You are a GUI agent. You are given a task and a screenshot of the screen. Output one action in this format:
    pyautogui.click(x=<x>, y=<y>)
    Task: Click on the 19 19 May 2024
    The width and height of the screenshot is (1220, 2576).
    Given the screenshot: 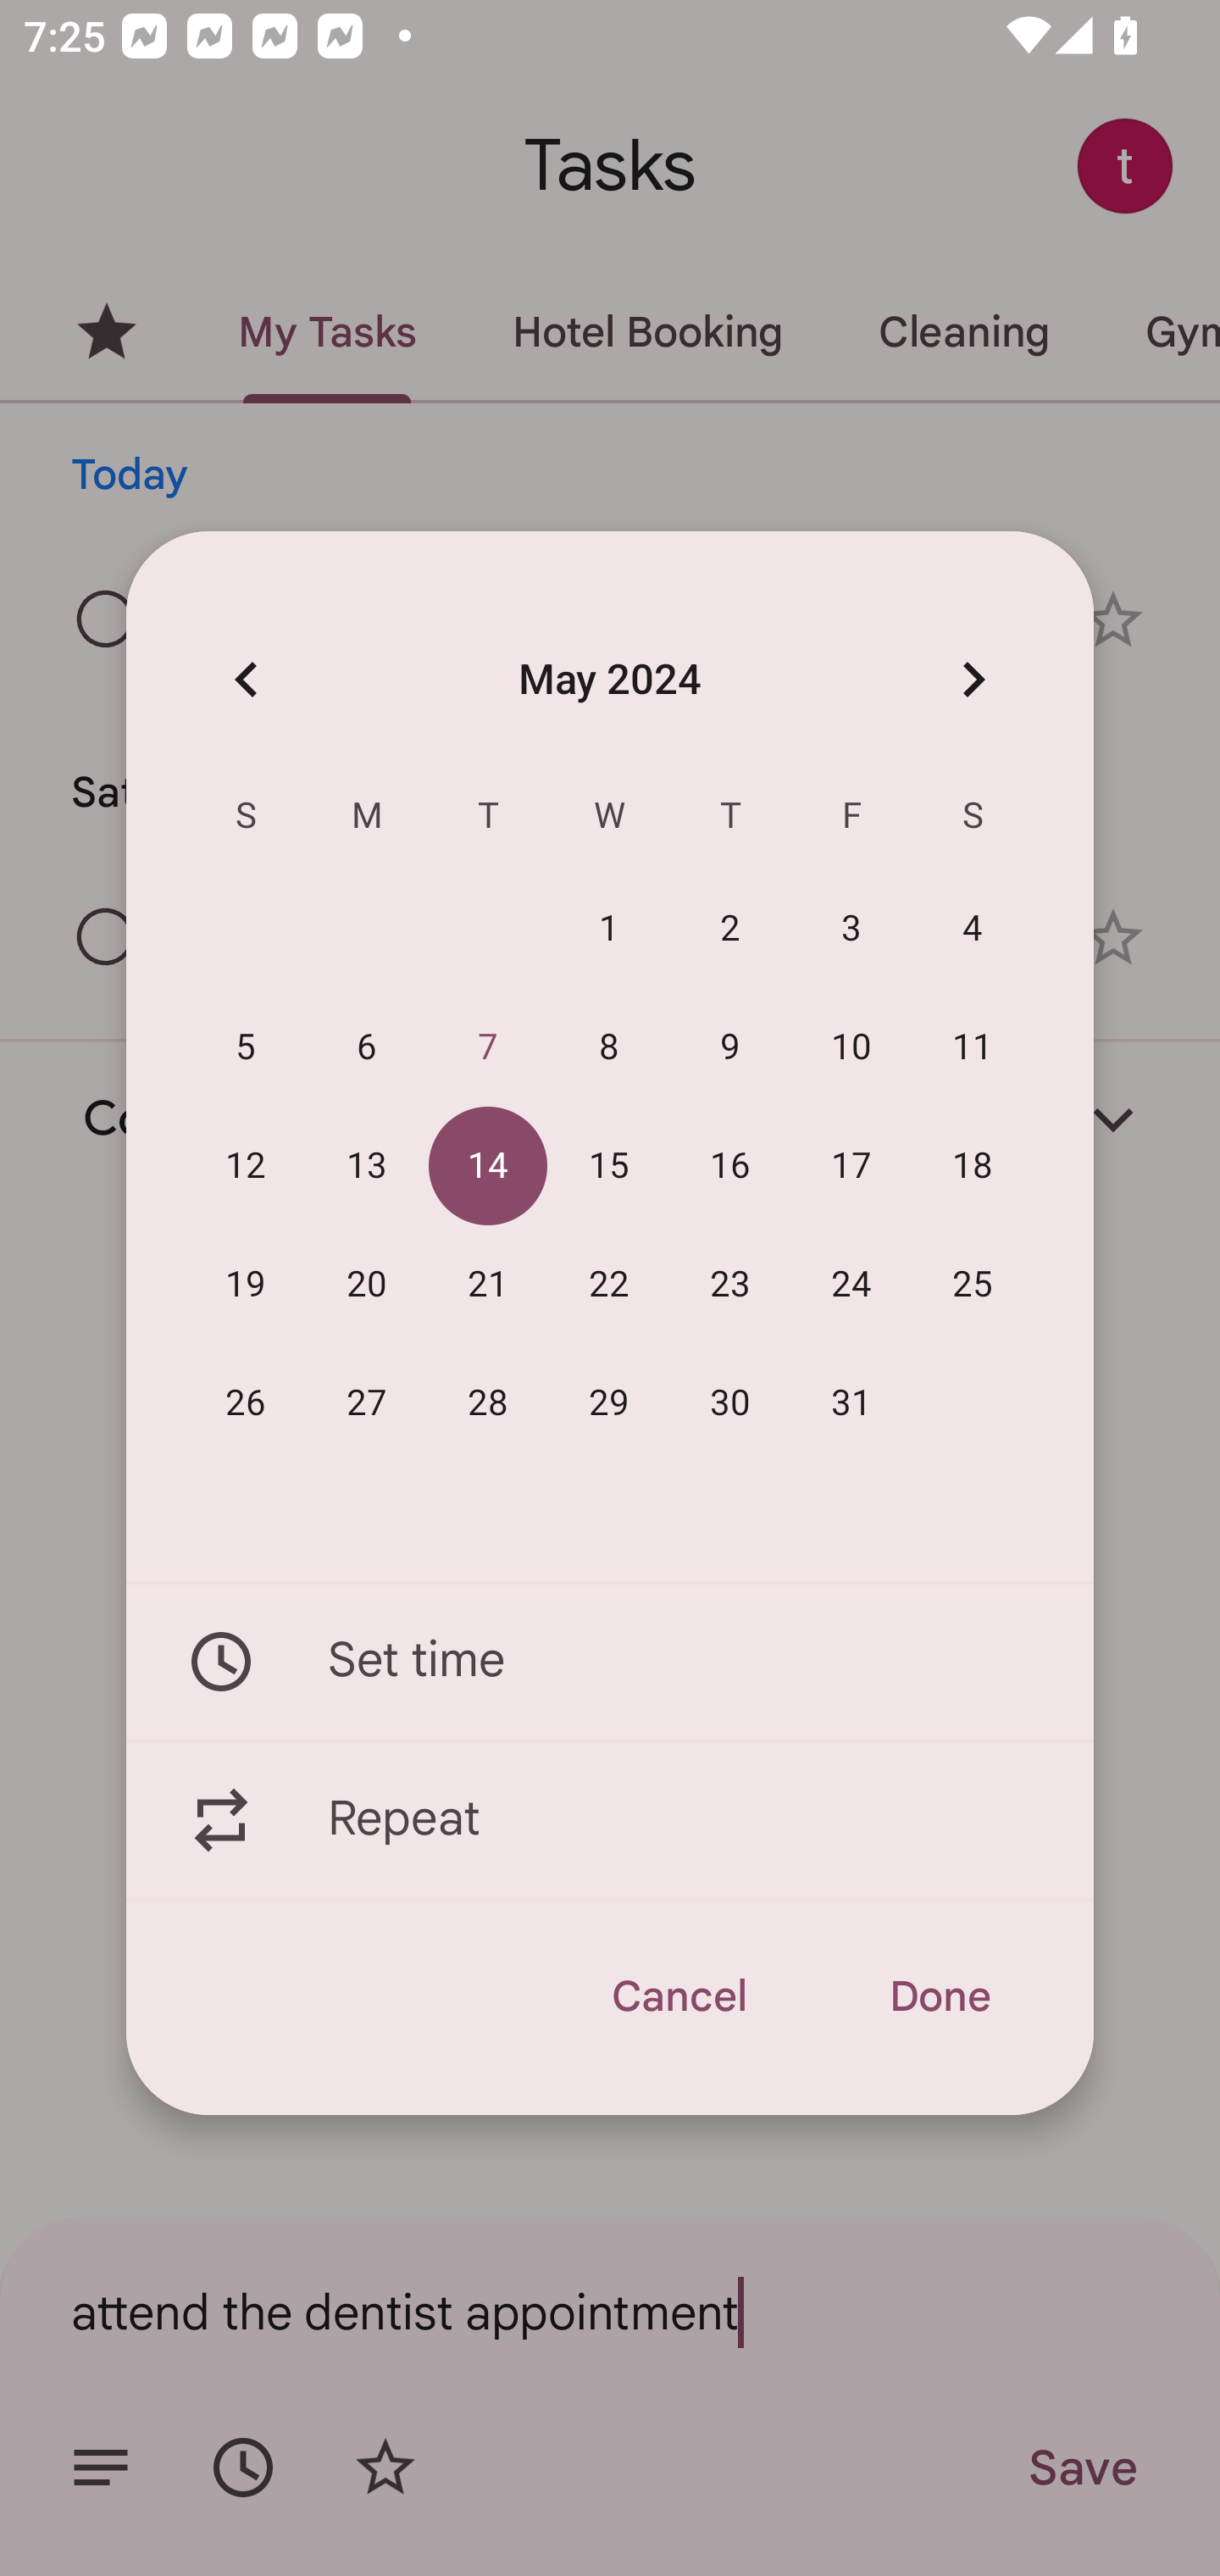 What is the action you would take?
    pyautogui.click(x=246, y=1285)
    